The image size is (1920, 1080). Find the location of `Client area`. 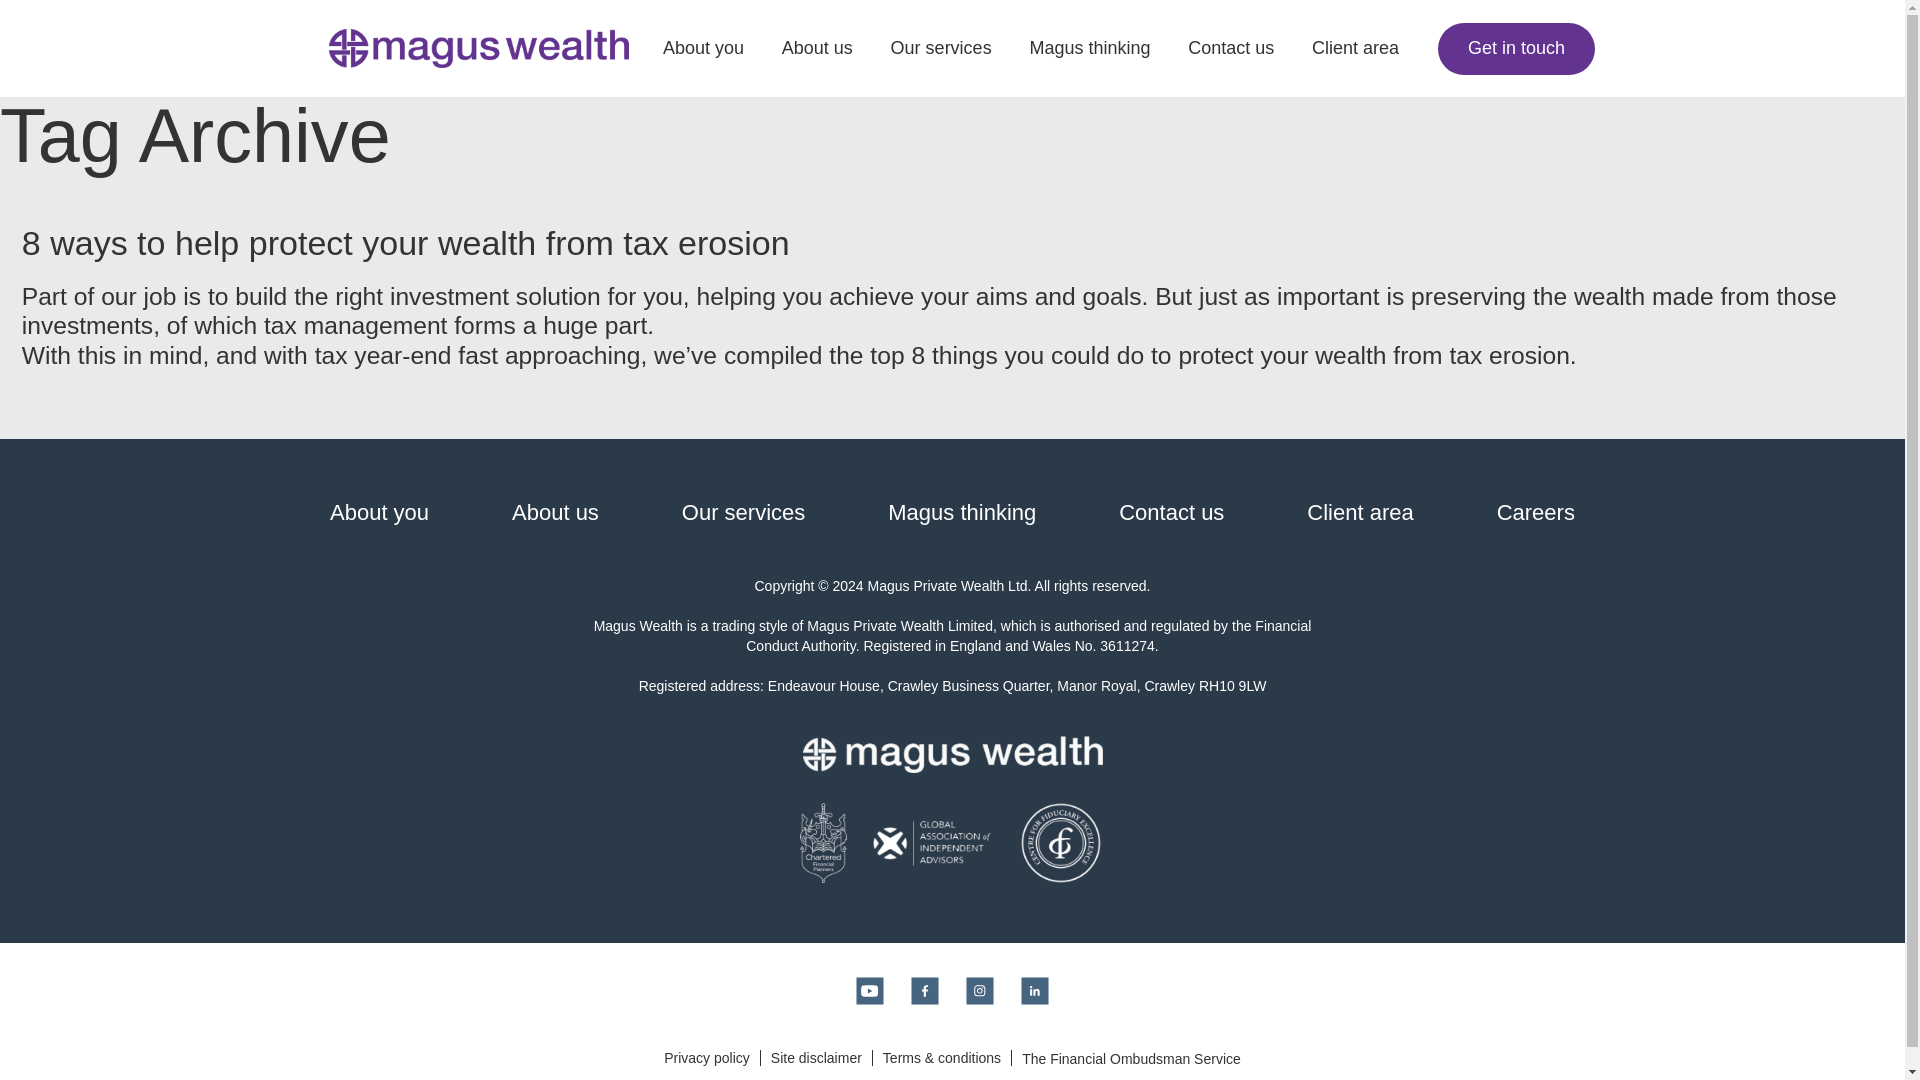

Client area is located at coordinates (1355, 48).